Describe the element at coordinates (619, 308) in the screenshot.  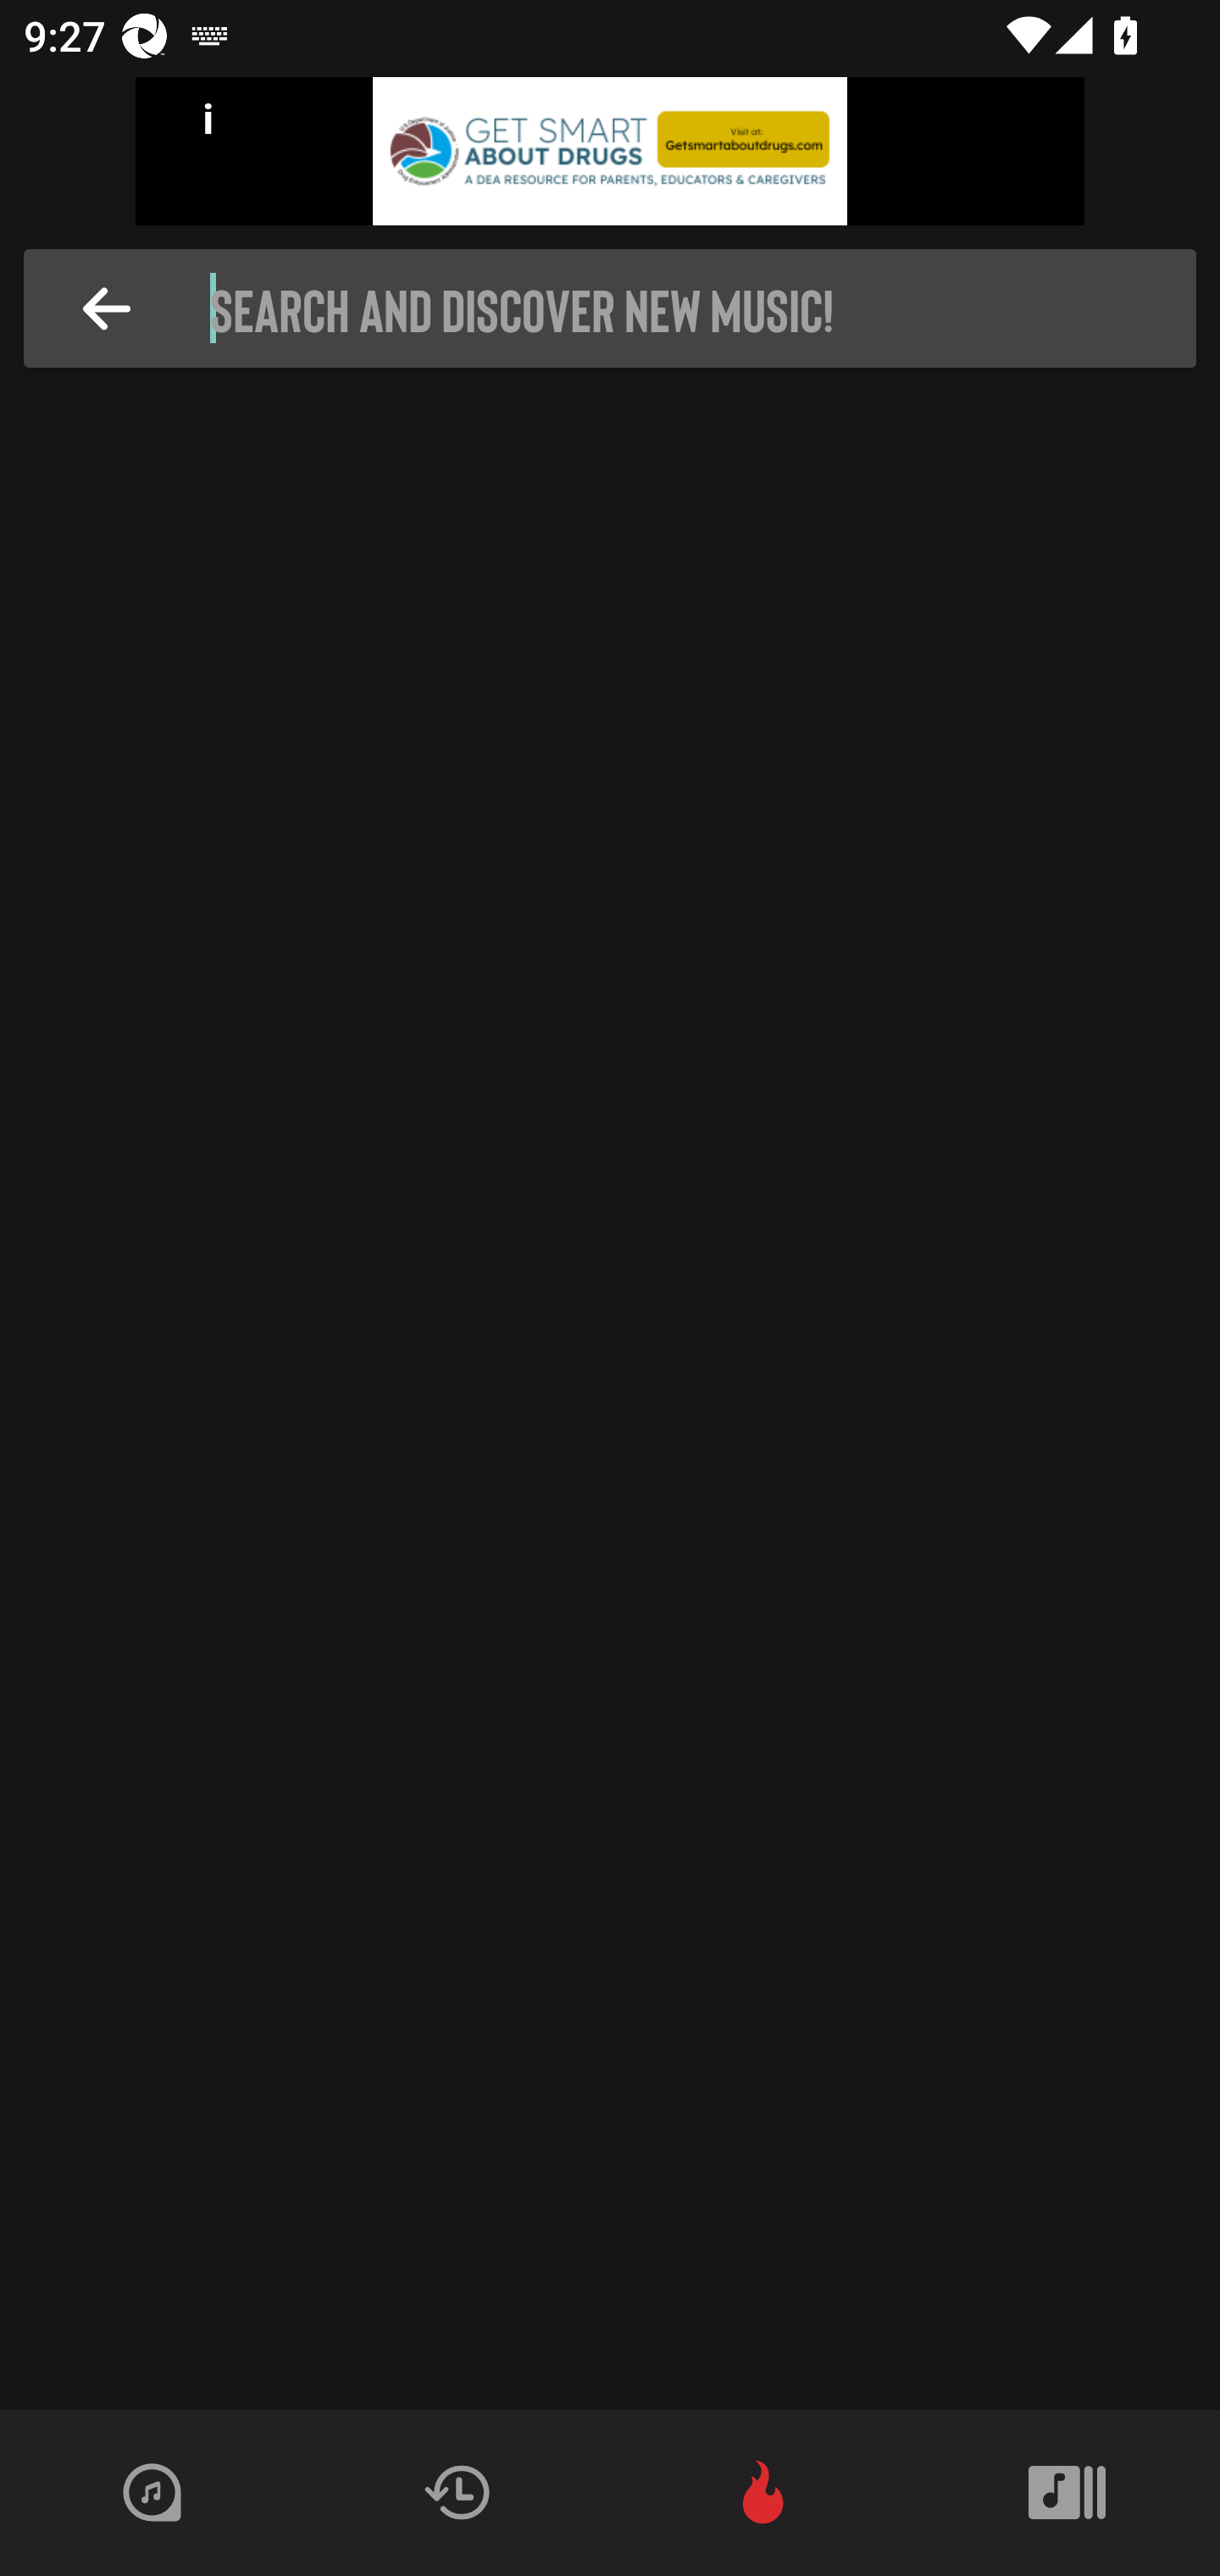
I see `SEARCH AND DISCOVER NEW MUSIC!` at that location.